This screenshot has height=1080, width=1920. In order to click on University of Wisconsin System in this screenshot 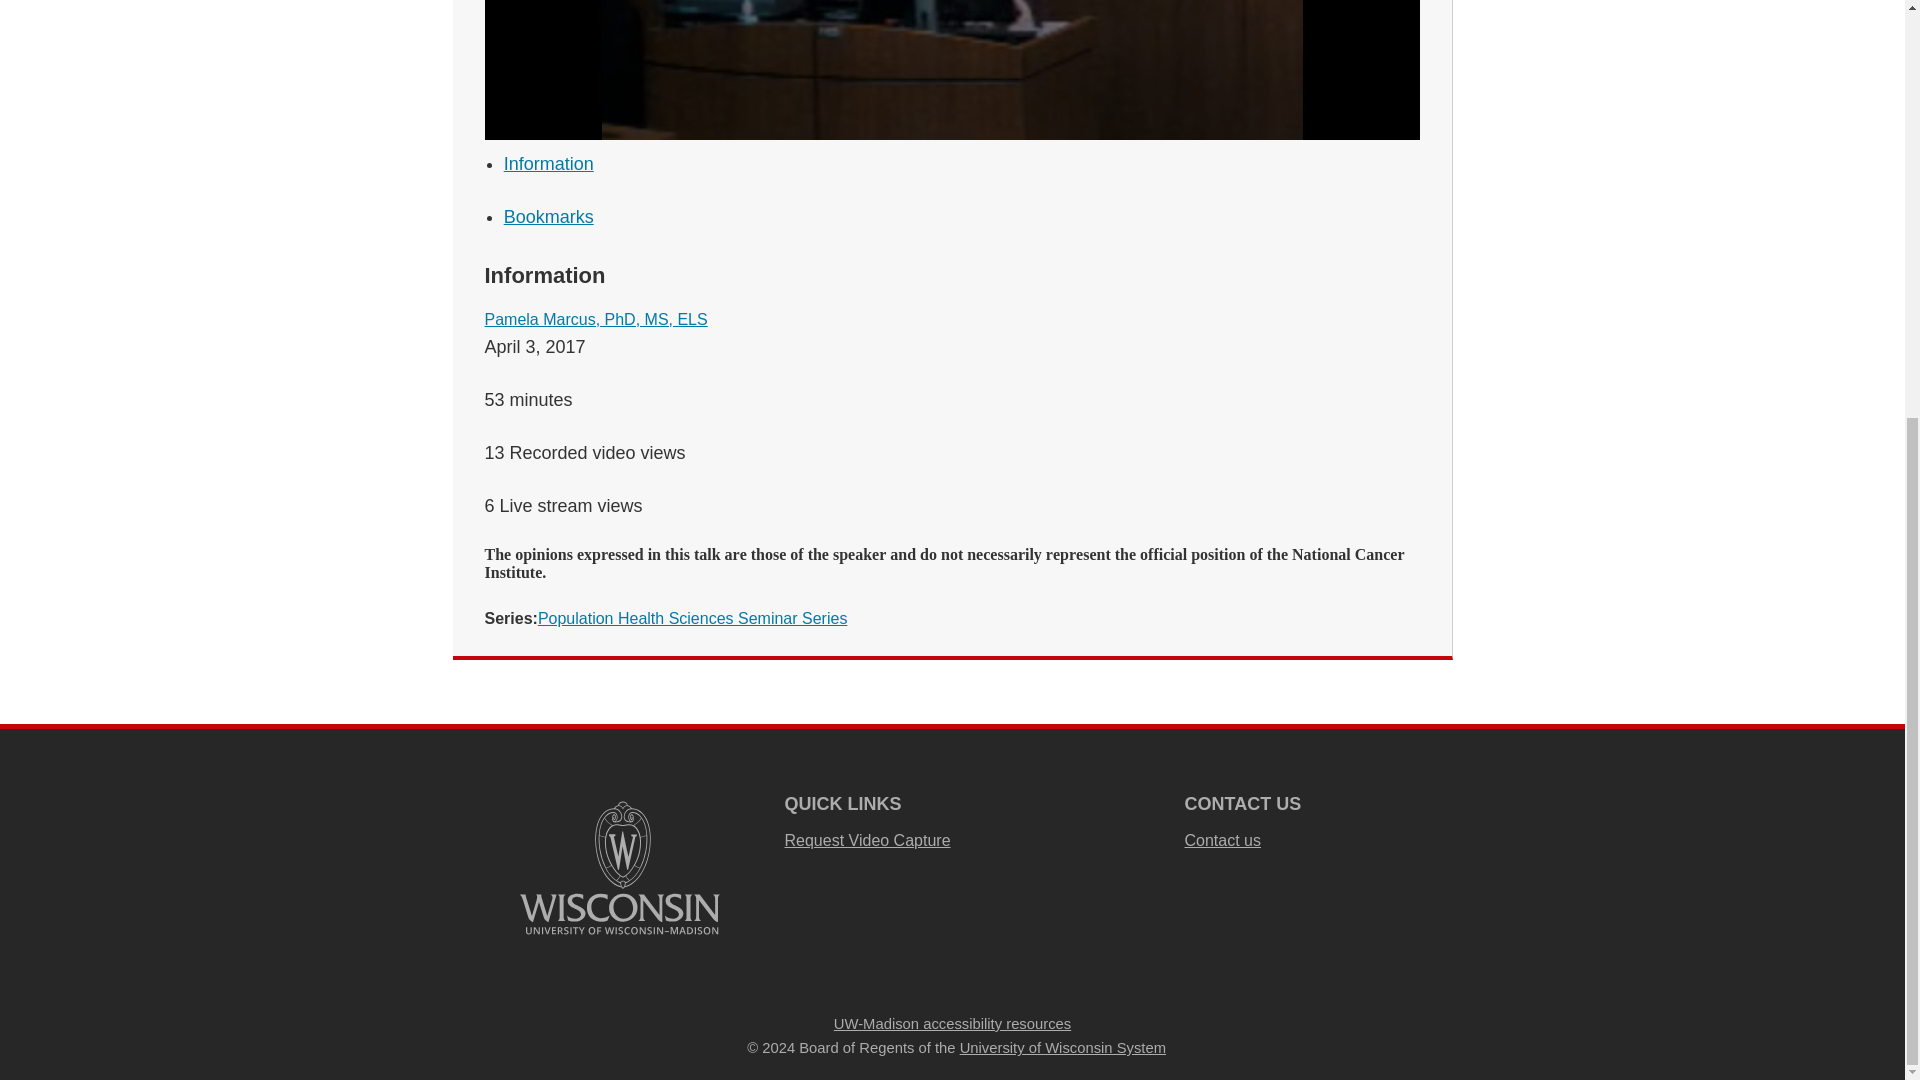, I will do `click(1062, 1048)`.